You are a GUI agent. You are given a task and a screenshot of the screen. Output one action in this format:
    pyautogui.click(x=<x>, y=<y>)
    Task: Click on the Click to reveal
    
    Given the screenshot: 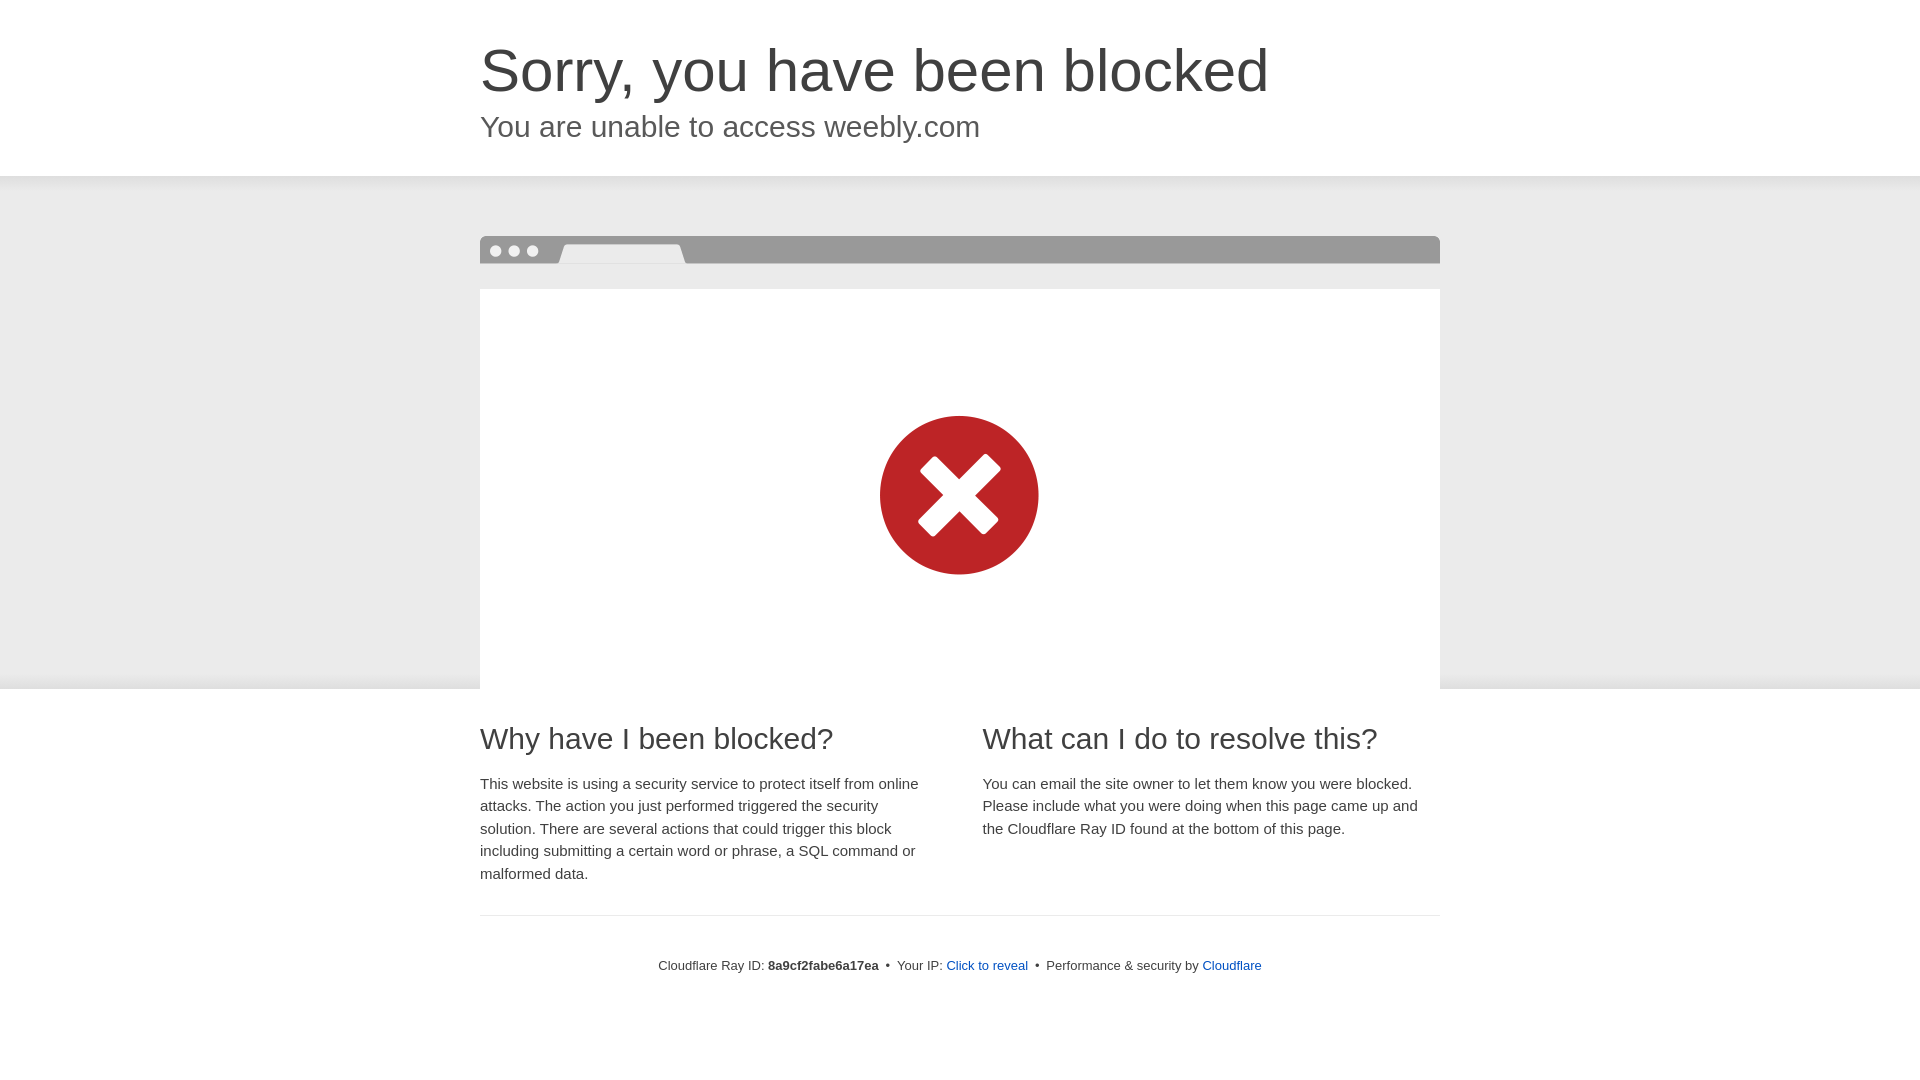 What is the action you would take?
    pyautogui.click(x=986, y=966)
    